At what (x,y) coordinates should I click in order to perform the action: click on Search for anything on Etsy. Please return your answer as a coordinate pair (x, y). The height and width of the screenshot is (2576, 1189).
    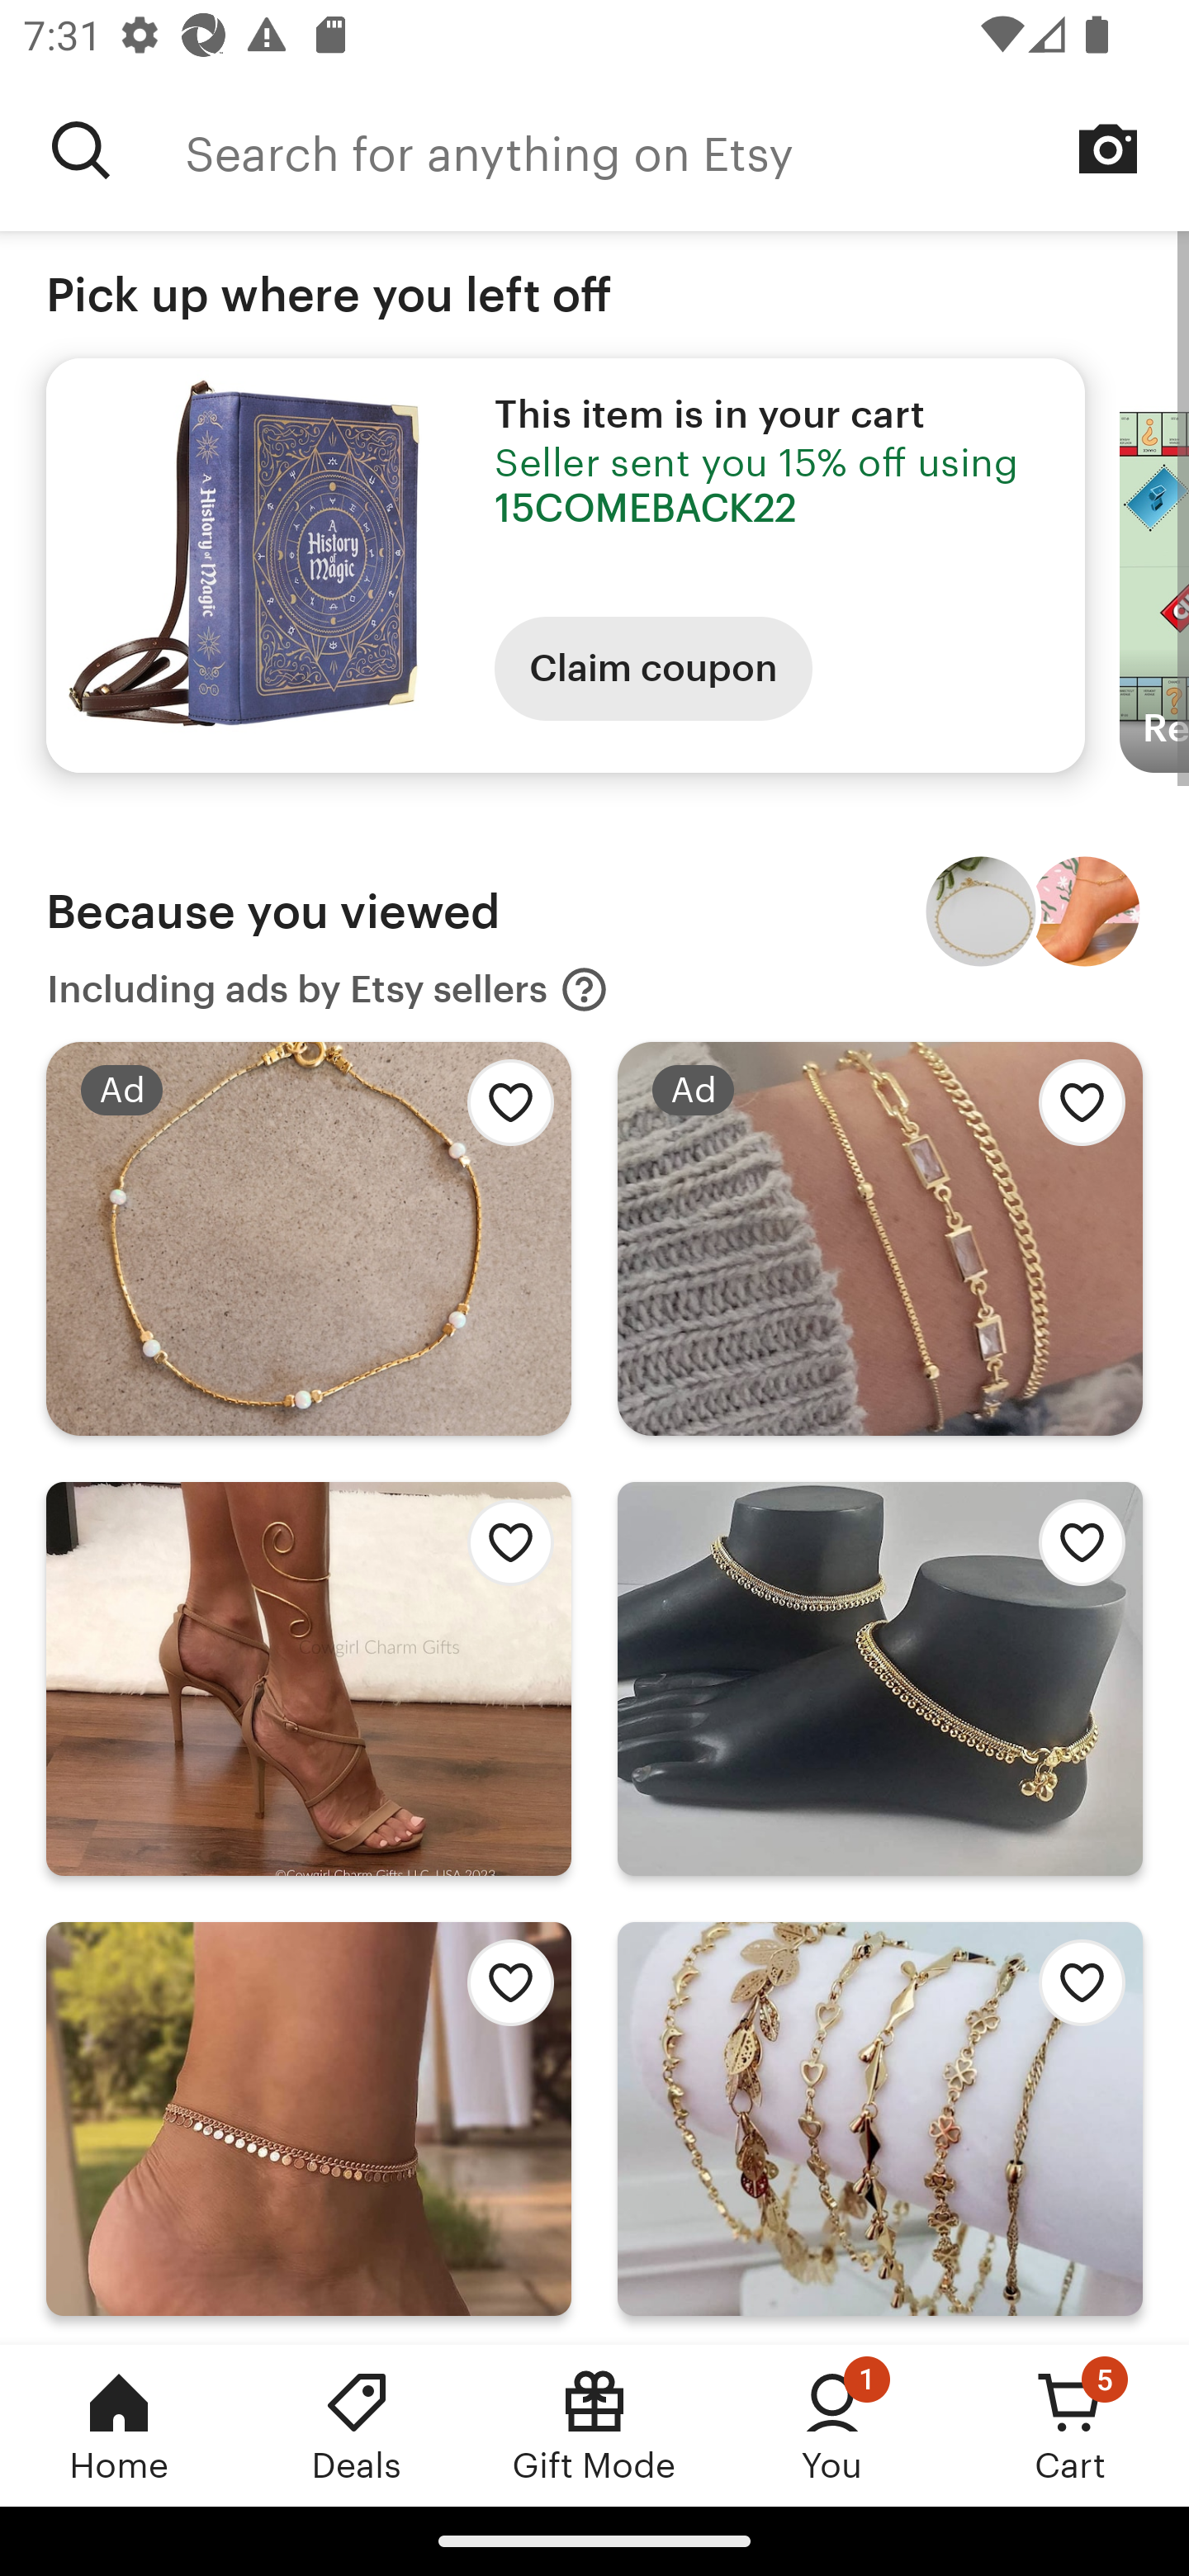
    Looking at the image, I should click on (687, 150).